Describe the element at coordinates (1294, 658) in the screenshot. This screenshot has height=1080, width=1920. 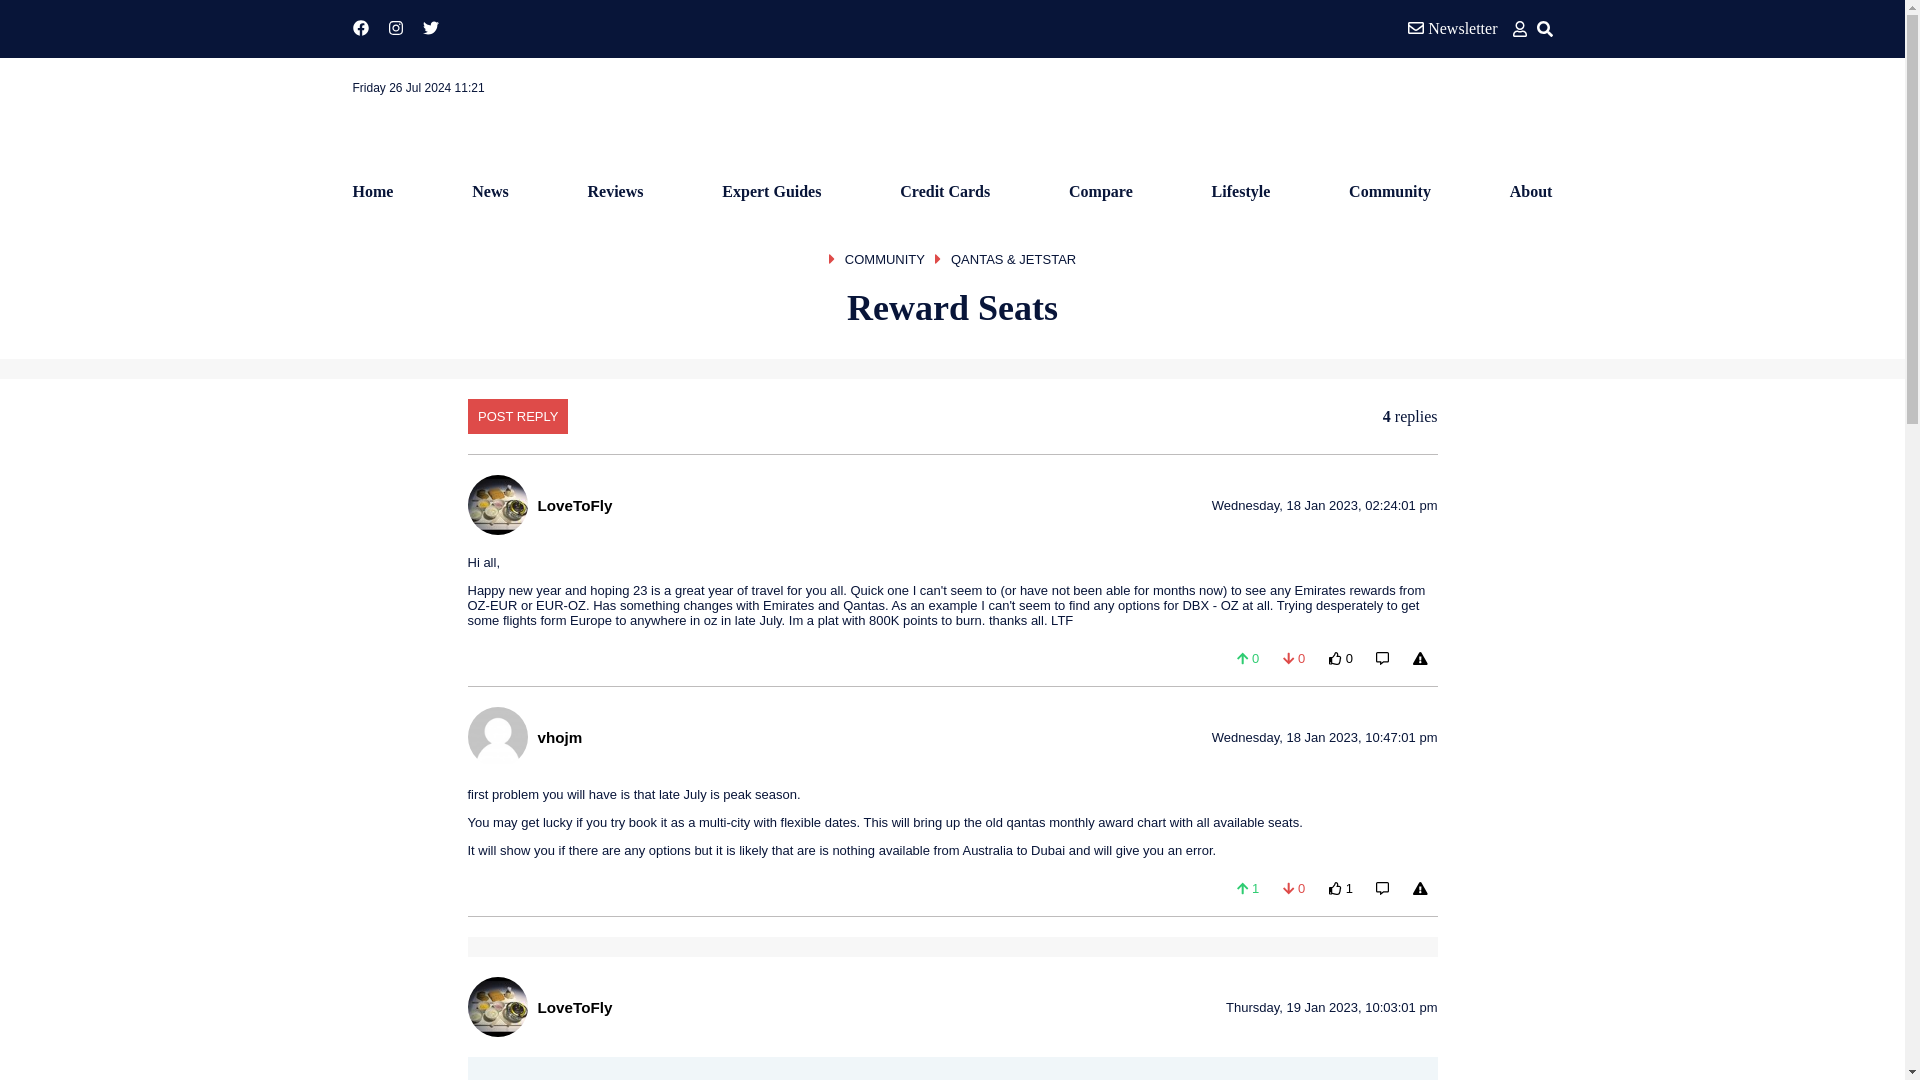
I see `Dislike` at that location.